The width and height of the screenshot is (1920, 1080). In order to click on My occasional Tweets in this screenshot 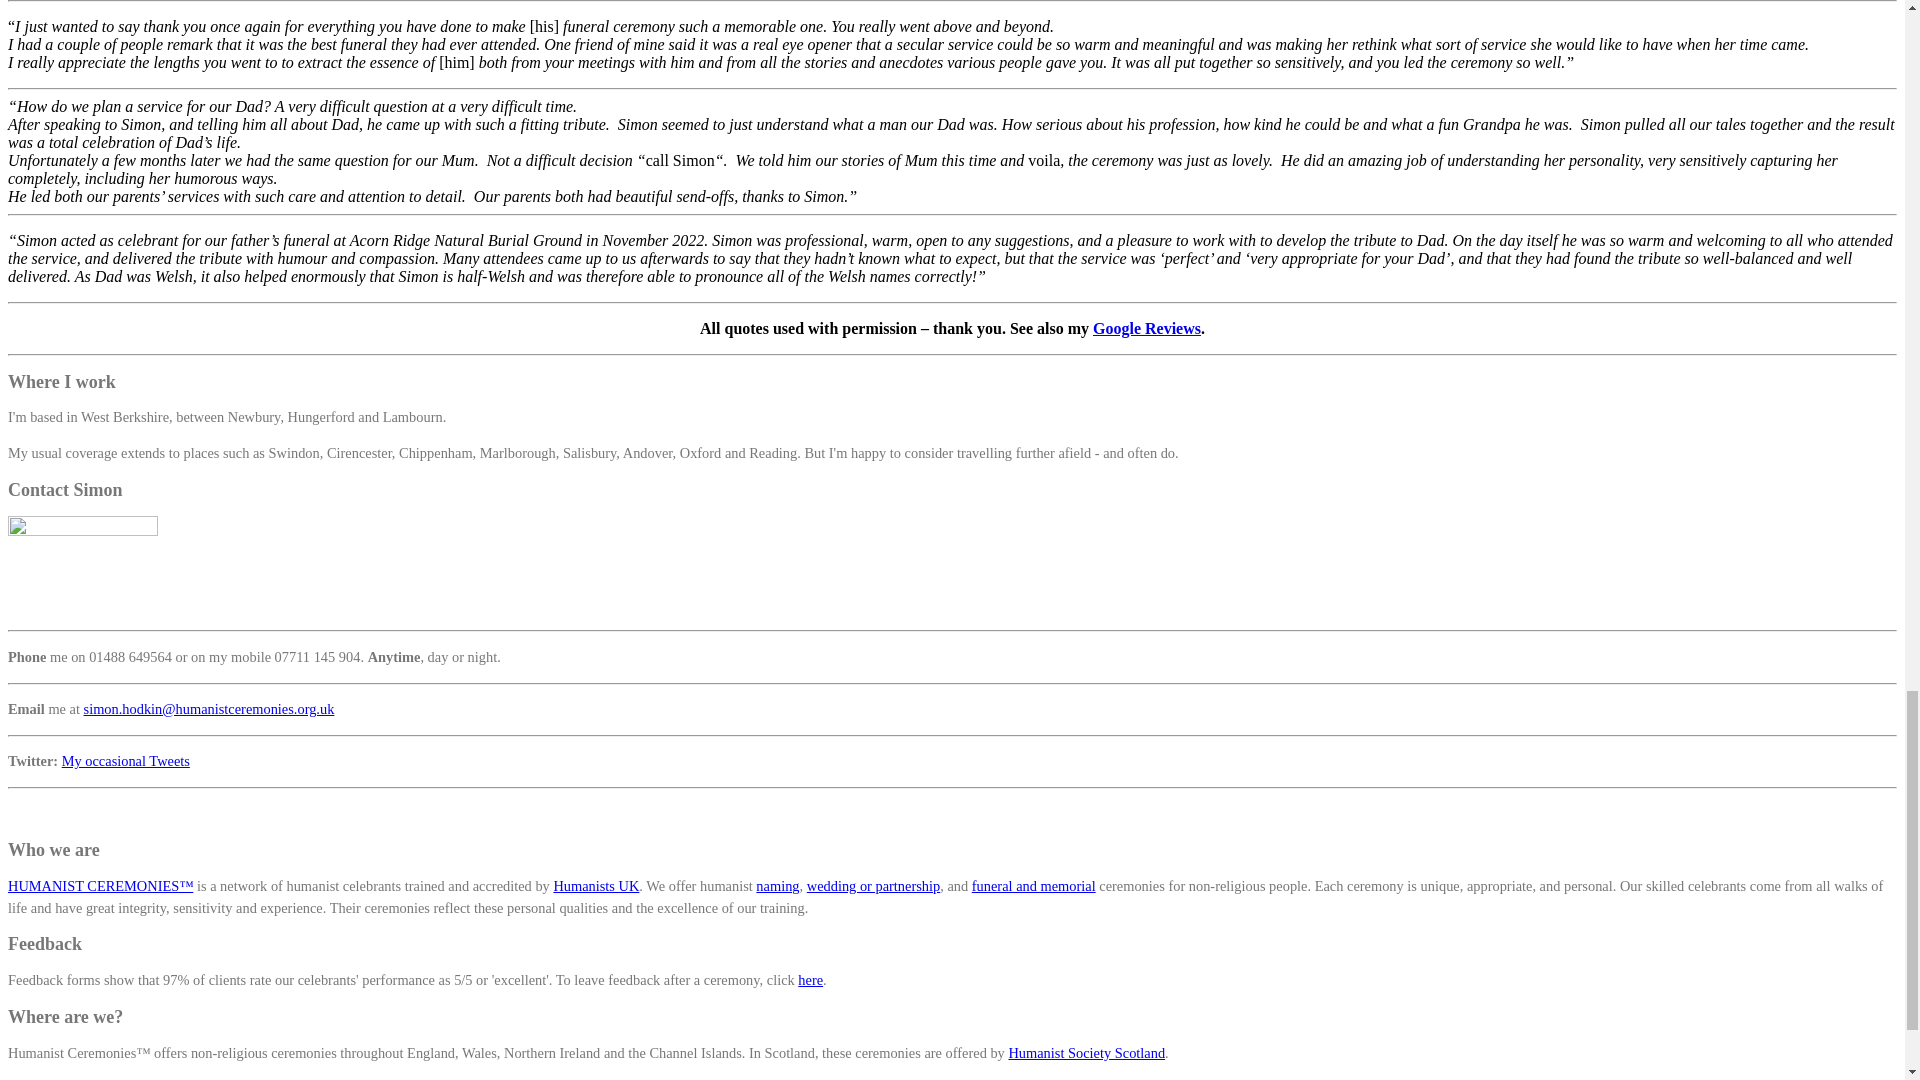, I will do `click(126, 760)`.